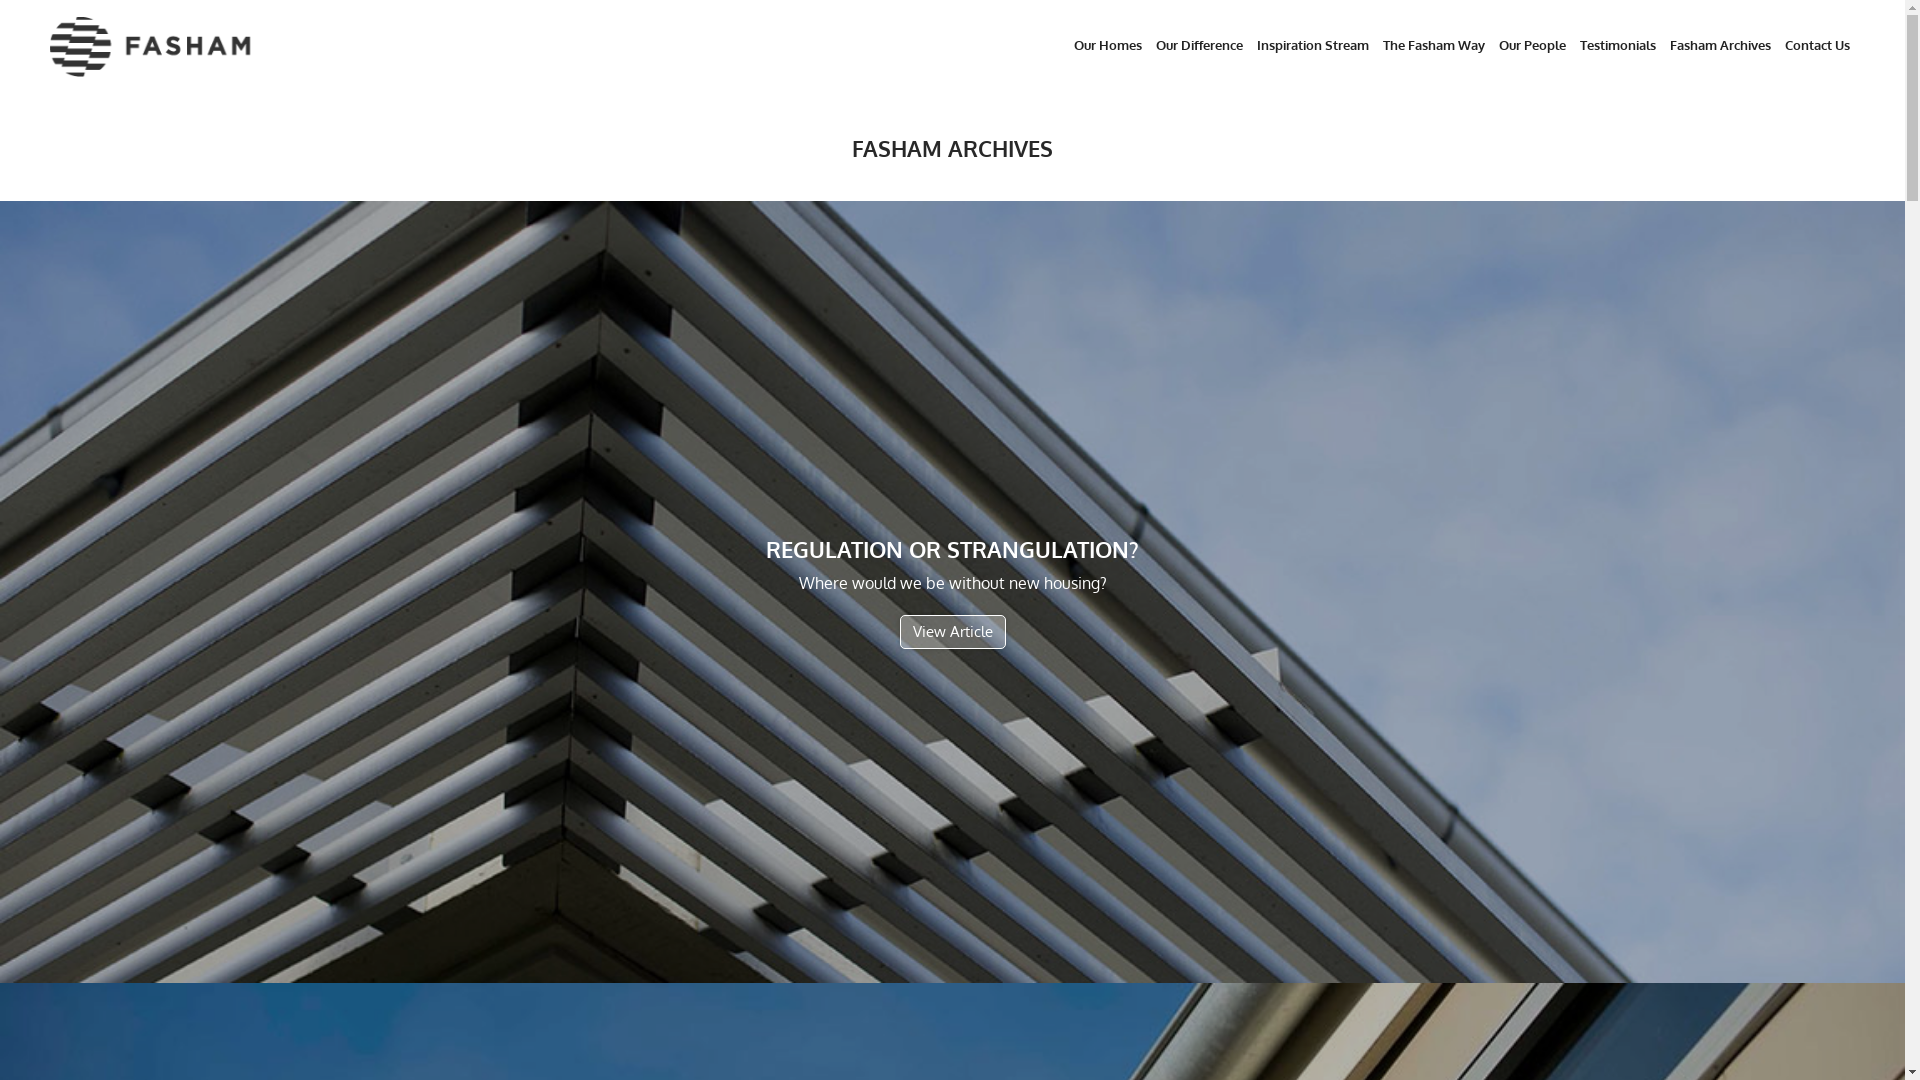 This screenshot has width=1920, height=1080. Describe the element at coordinates (1200, 48) in the screenshot. I see `Our Difference` at that location.